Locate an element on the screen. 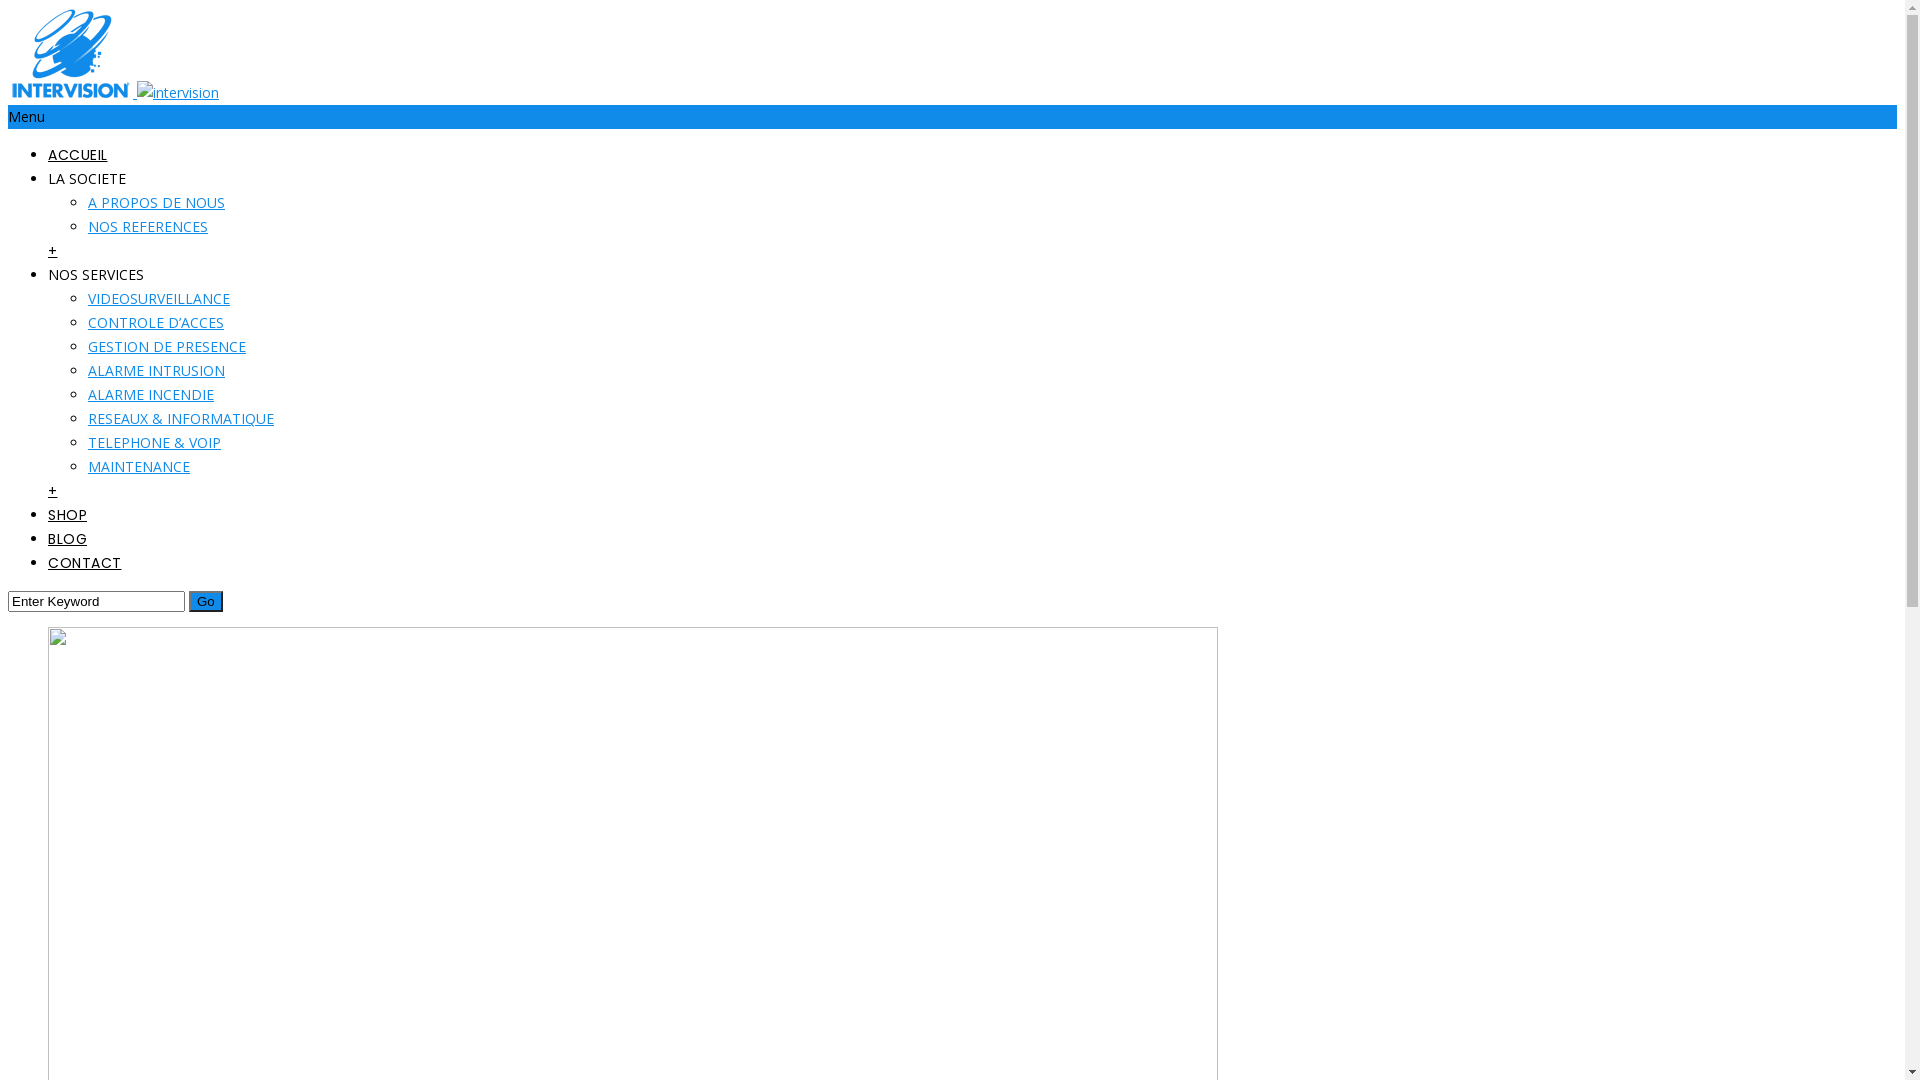 The width and height of the screenshot is (1920, 1080). TELEPHONE & VOIP is located at coordinates (154, 442).